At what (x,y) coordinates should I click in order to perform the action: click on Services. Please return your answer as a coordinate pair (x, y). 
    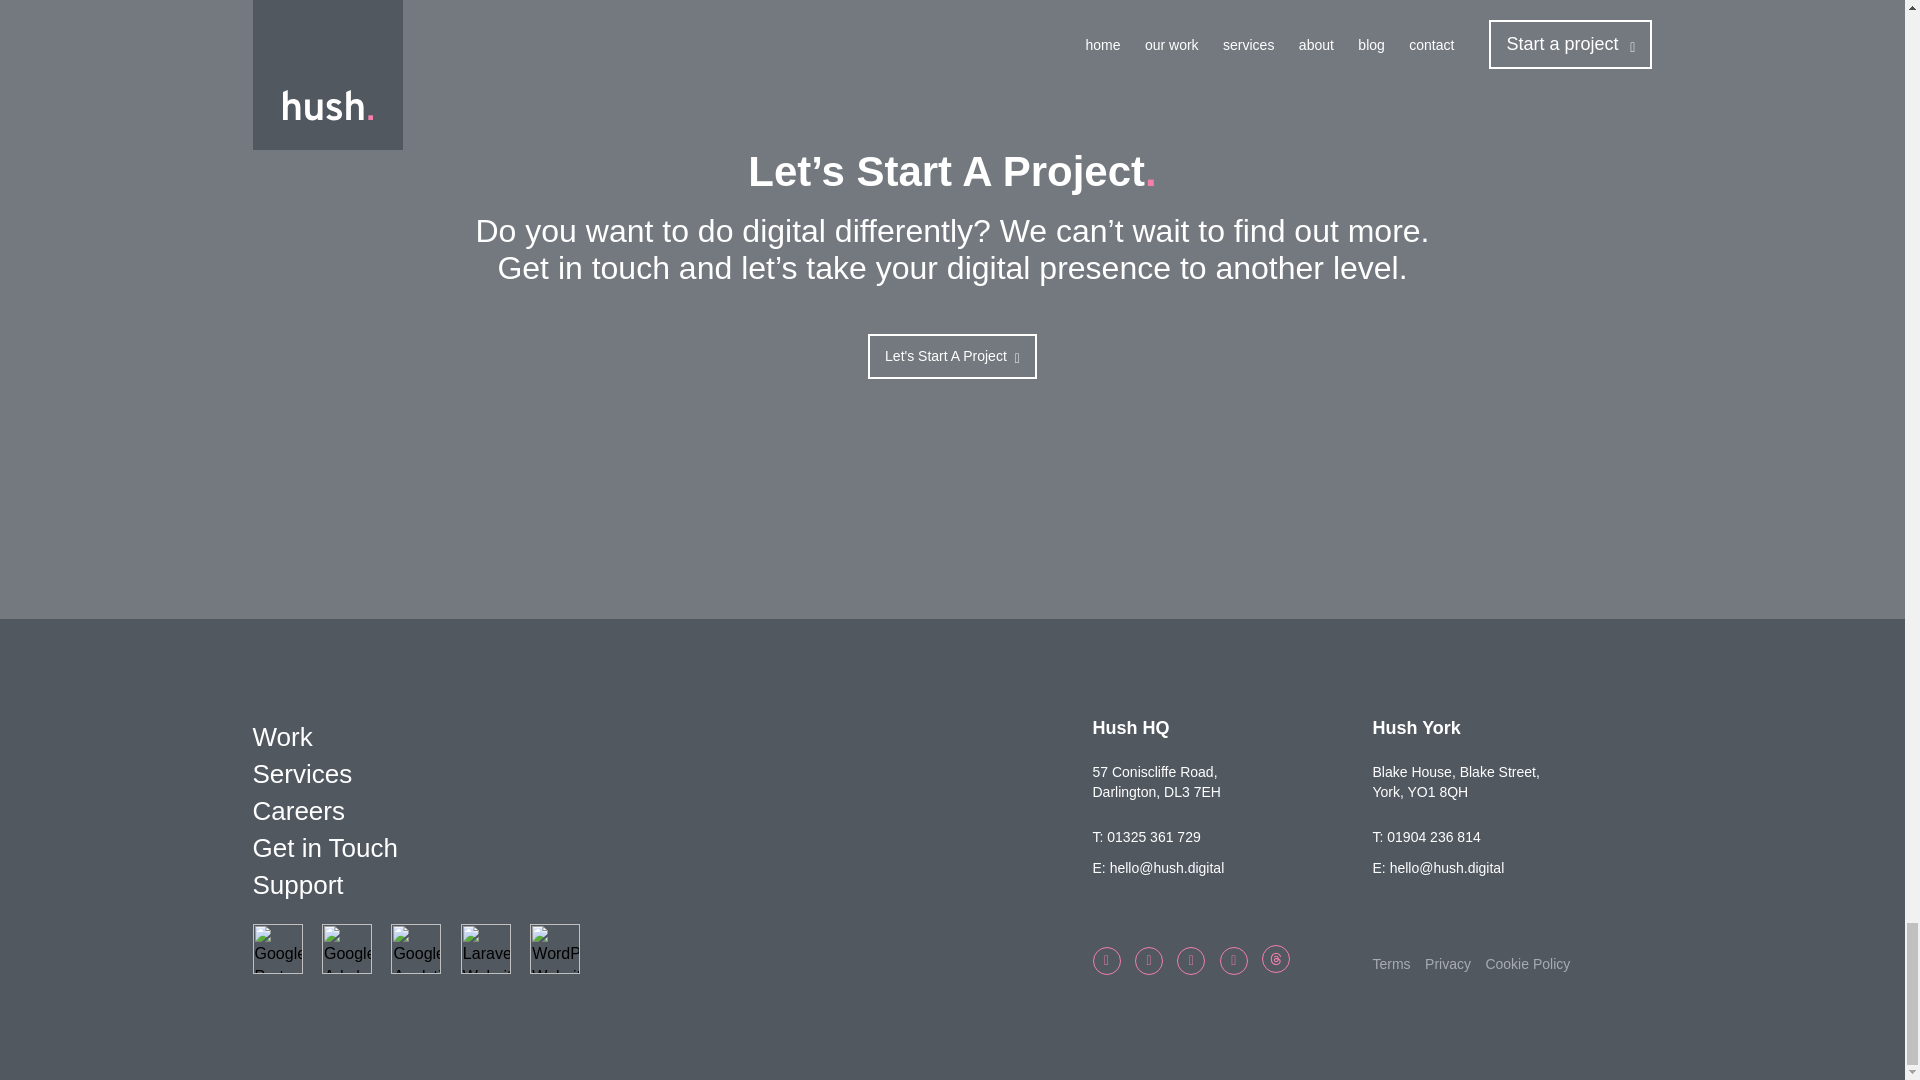
    Looking at the image, I should click on (672, 774).